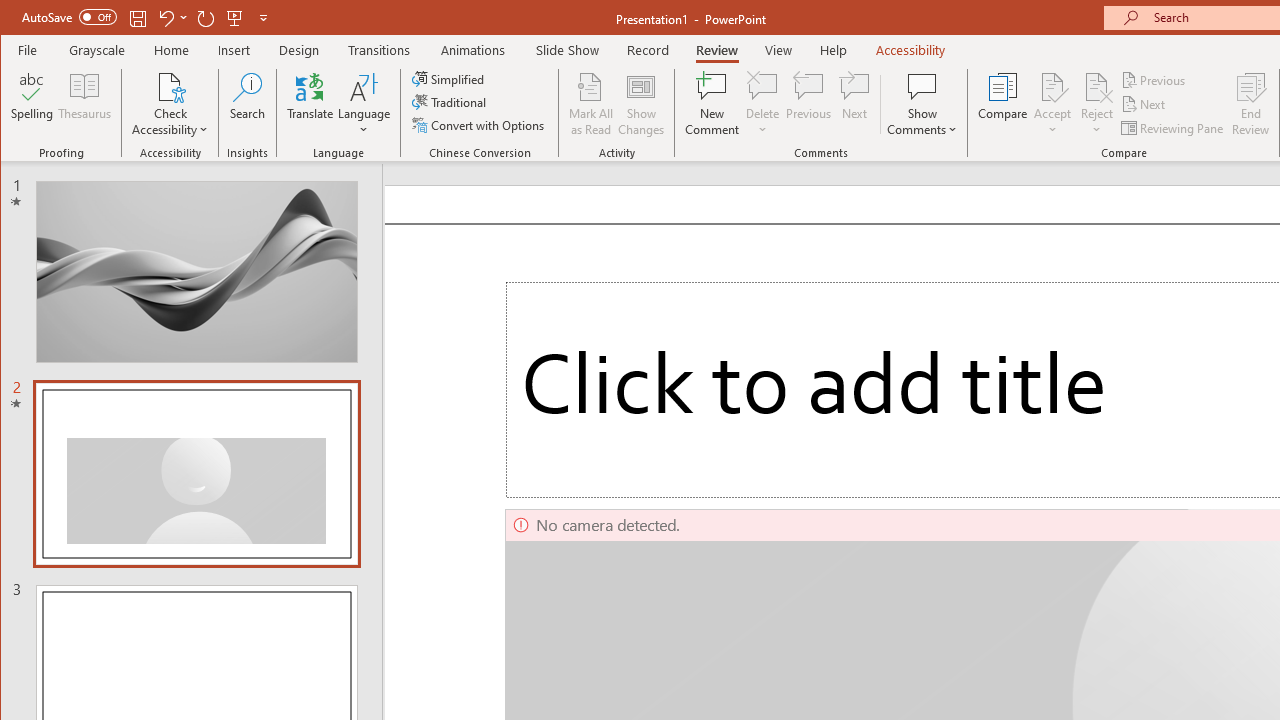 Image resolution: width=1280 pixels, height=720 pixels. Describe the element at coordinates (98, 50) in the screenshot. I see `Grayscale` at that location.